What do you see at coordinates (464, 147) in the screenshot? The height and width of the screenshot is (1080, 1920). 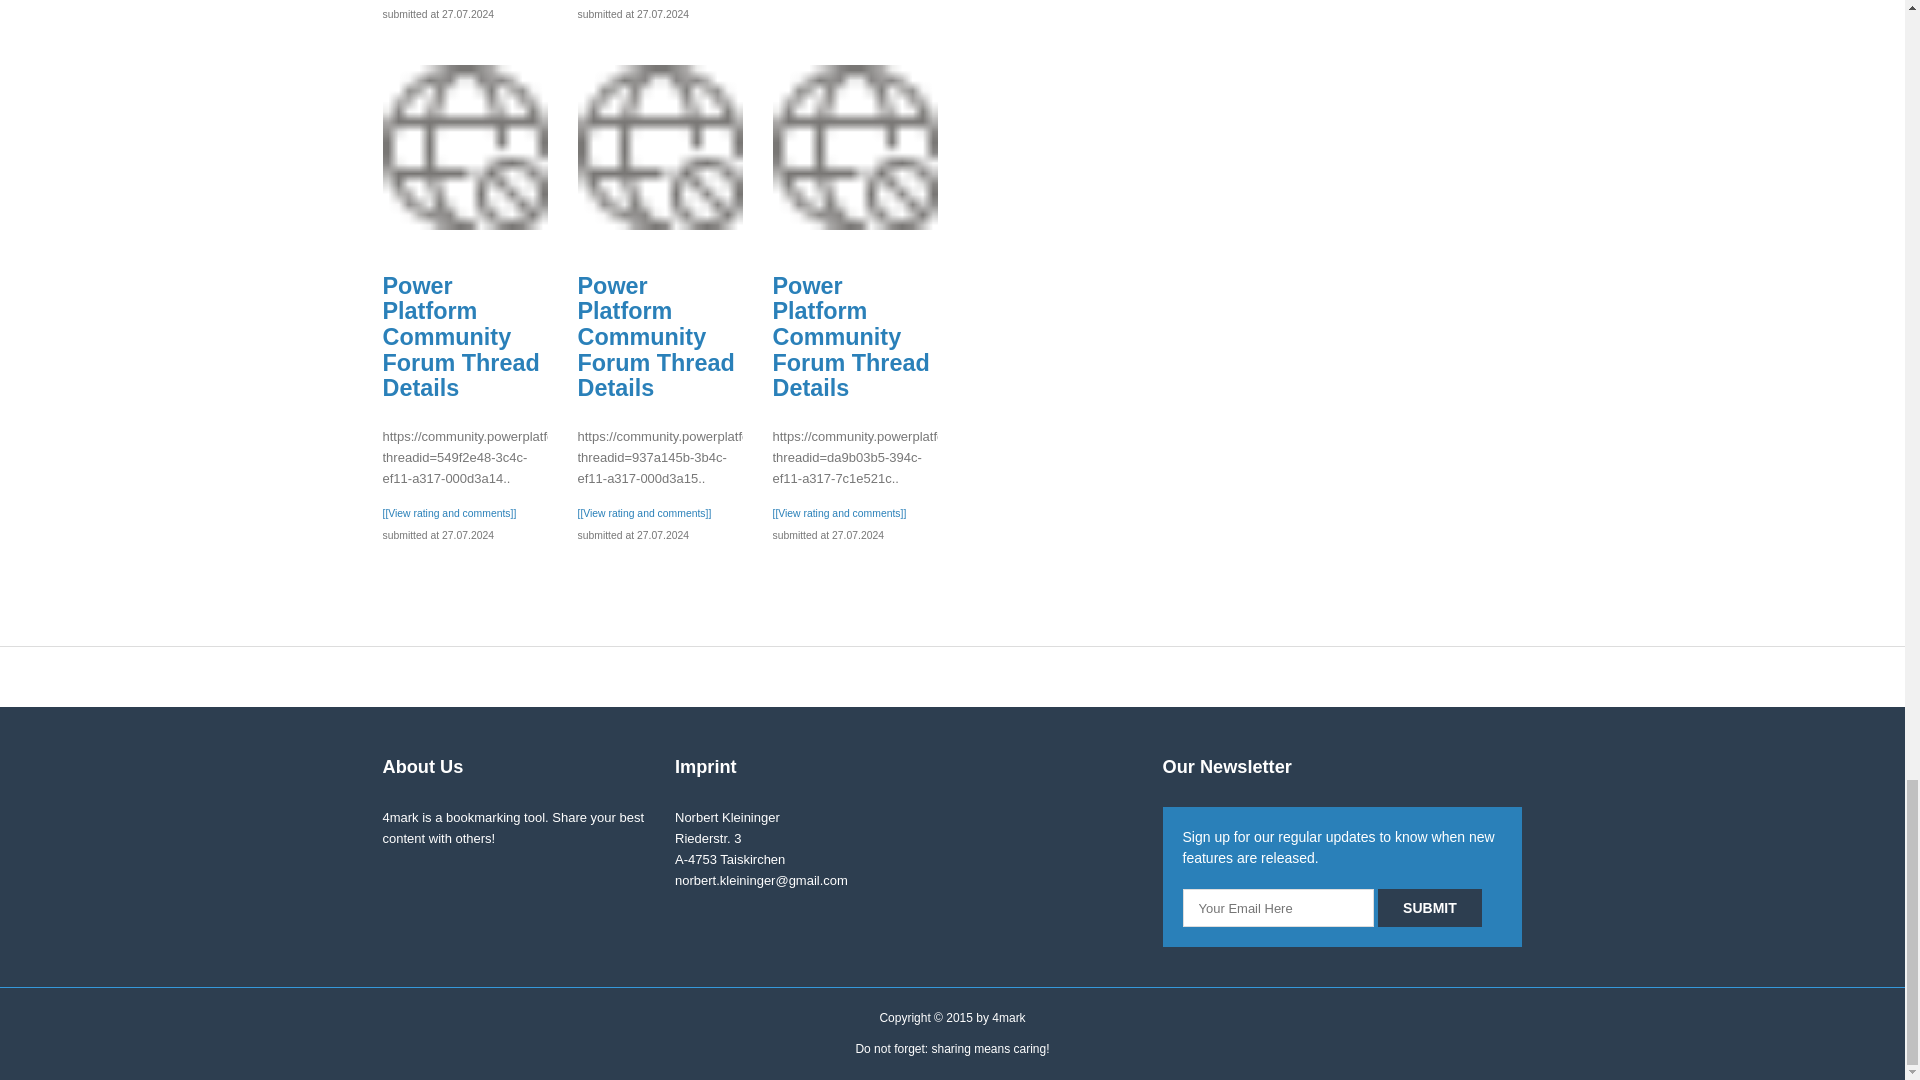 I see `Power Platform Community Forum Thread Details		` at bounding box center [464, 147].